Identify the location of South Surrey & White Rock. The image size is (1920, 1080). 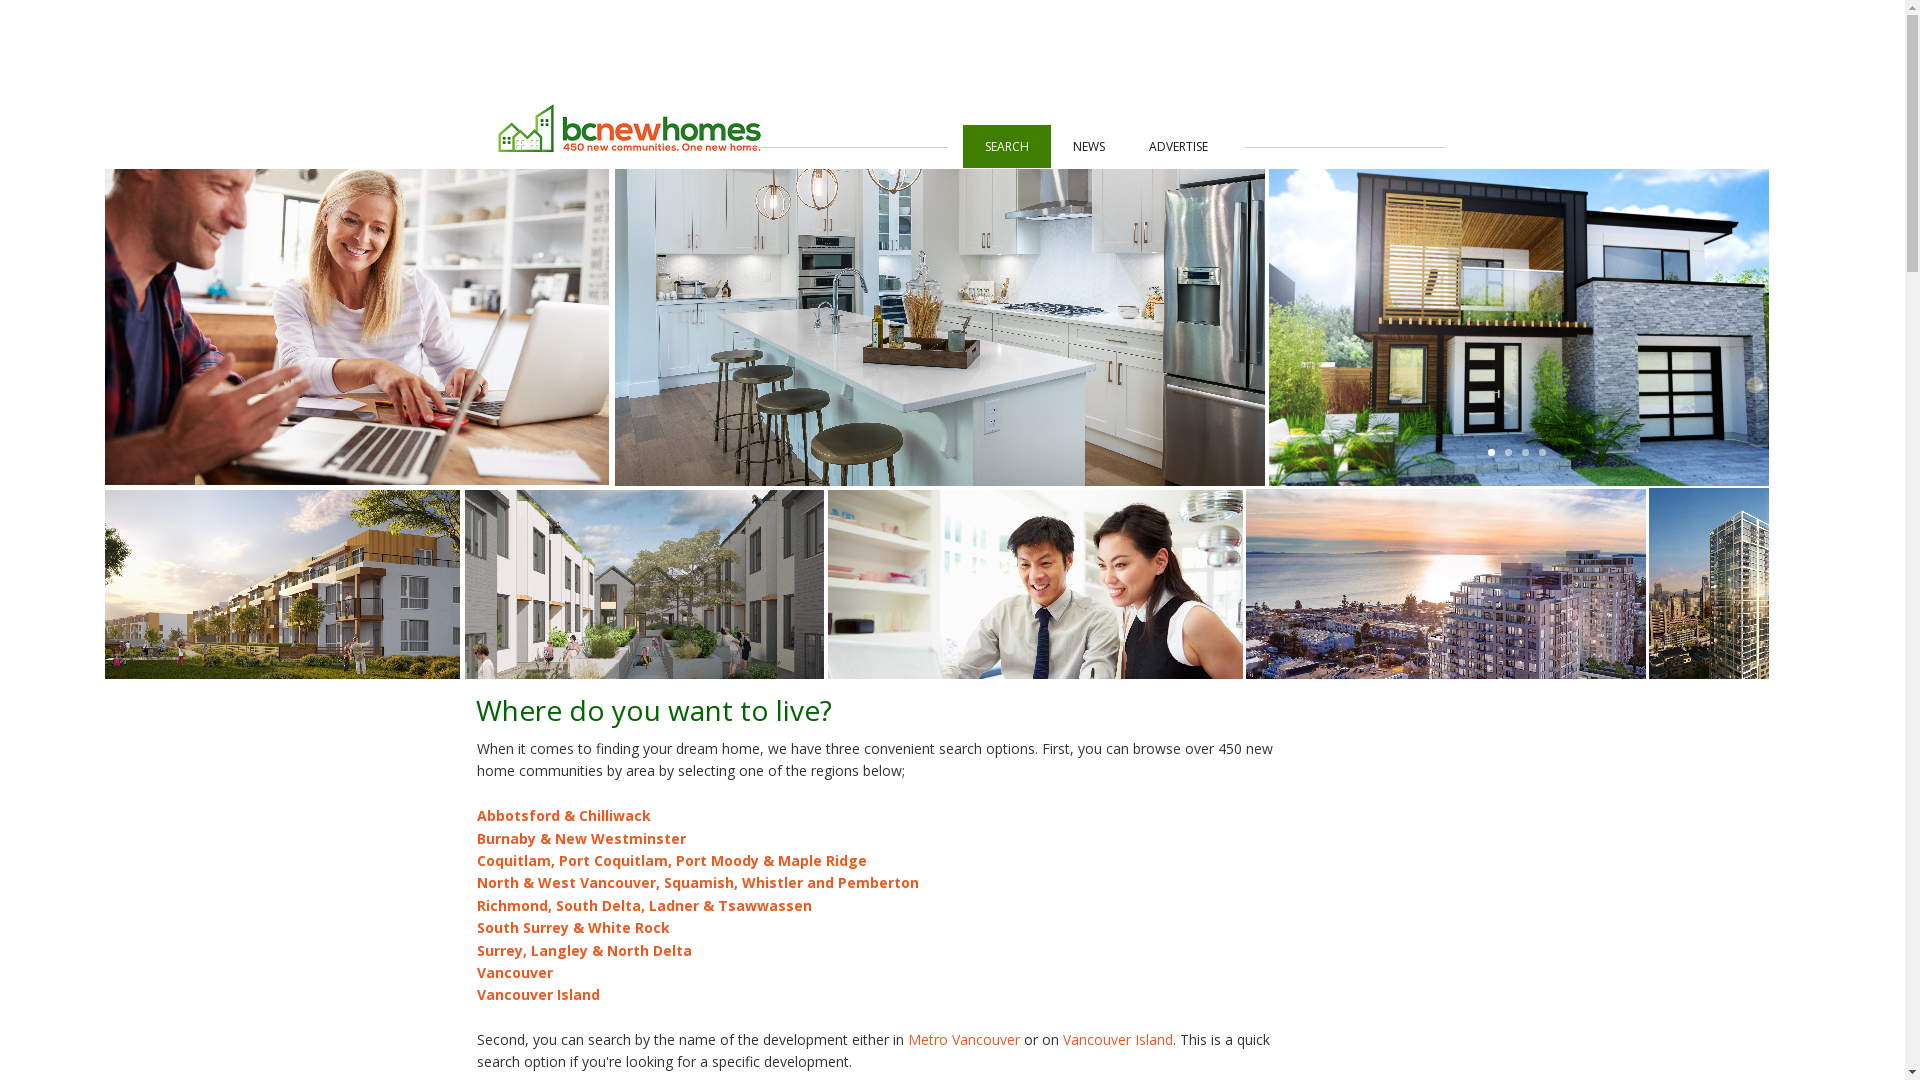
(572, 928).